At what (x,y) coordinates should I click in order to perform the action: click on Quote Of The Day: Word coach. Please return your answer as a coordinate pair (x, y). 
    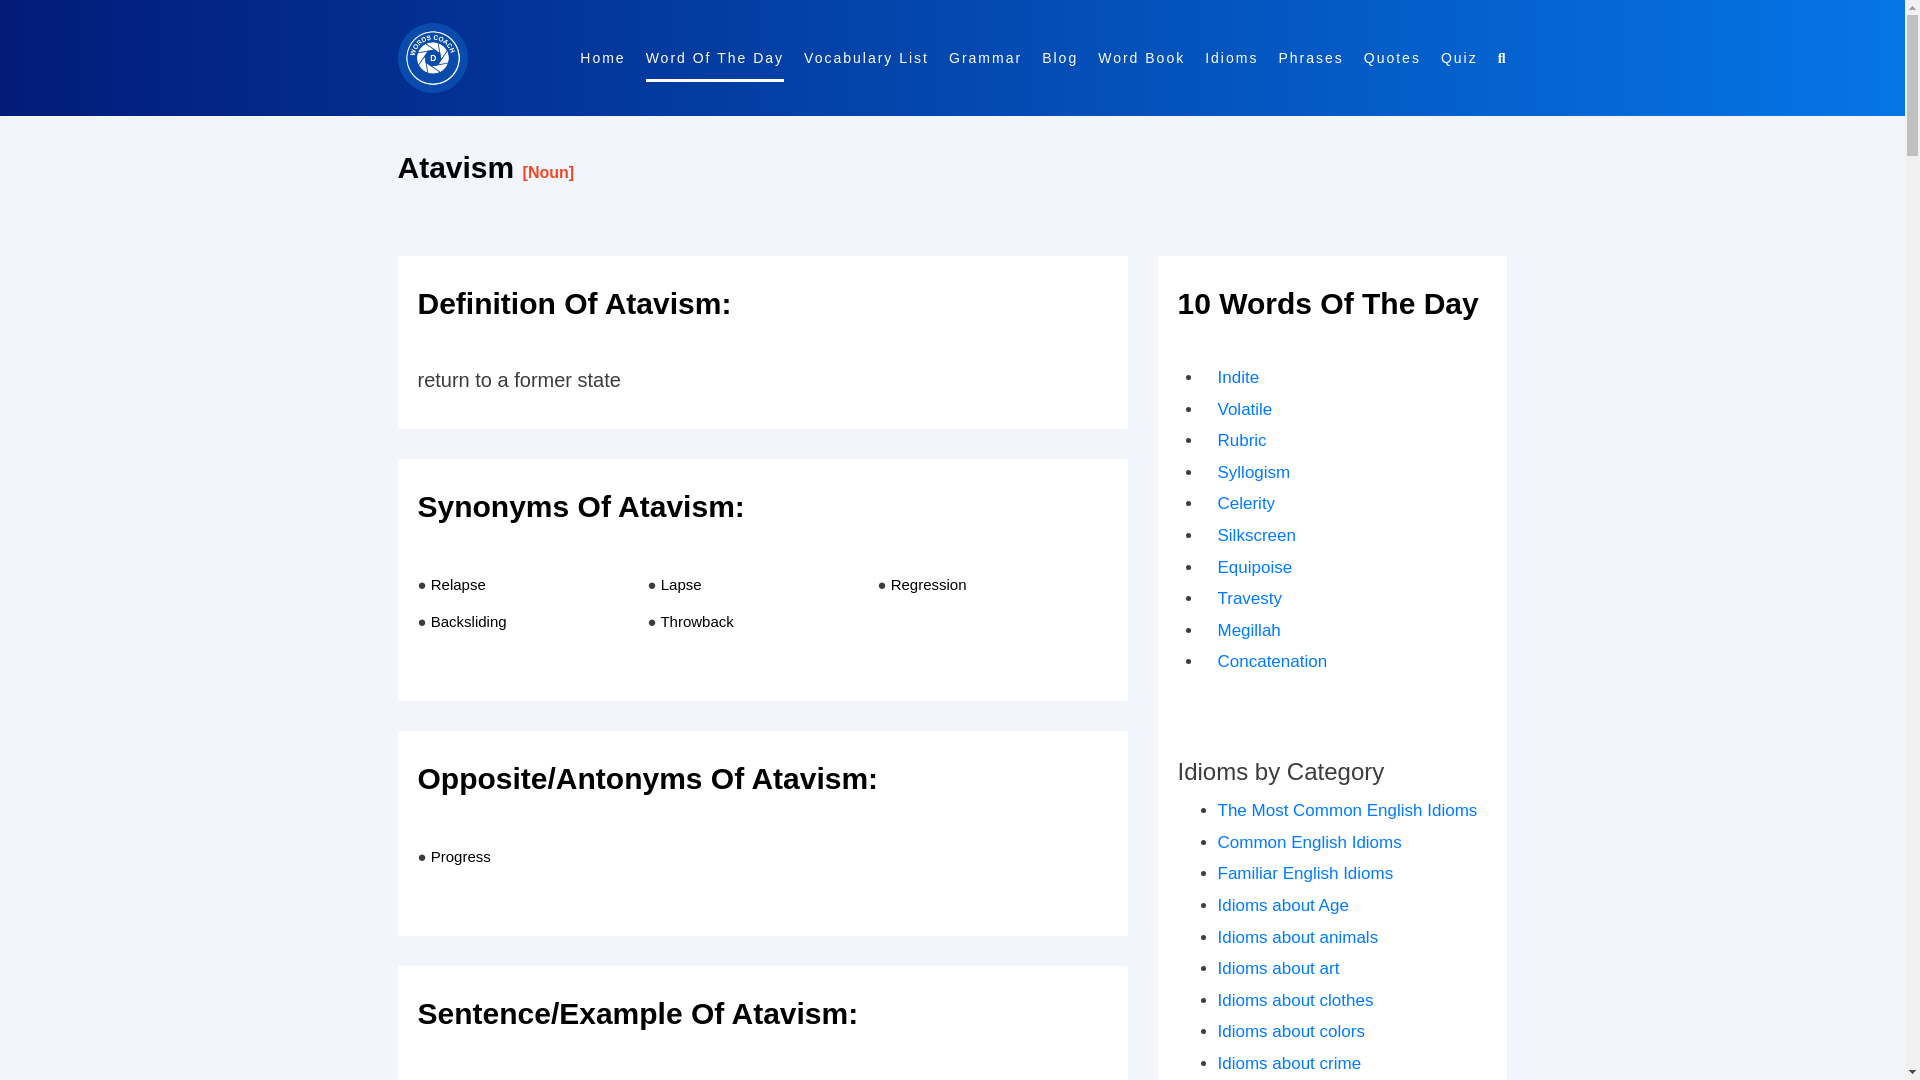
    Looking at the image, I should click on (1392, 58).